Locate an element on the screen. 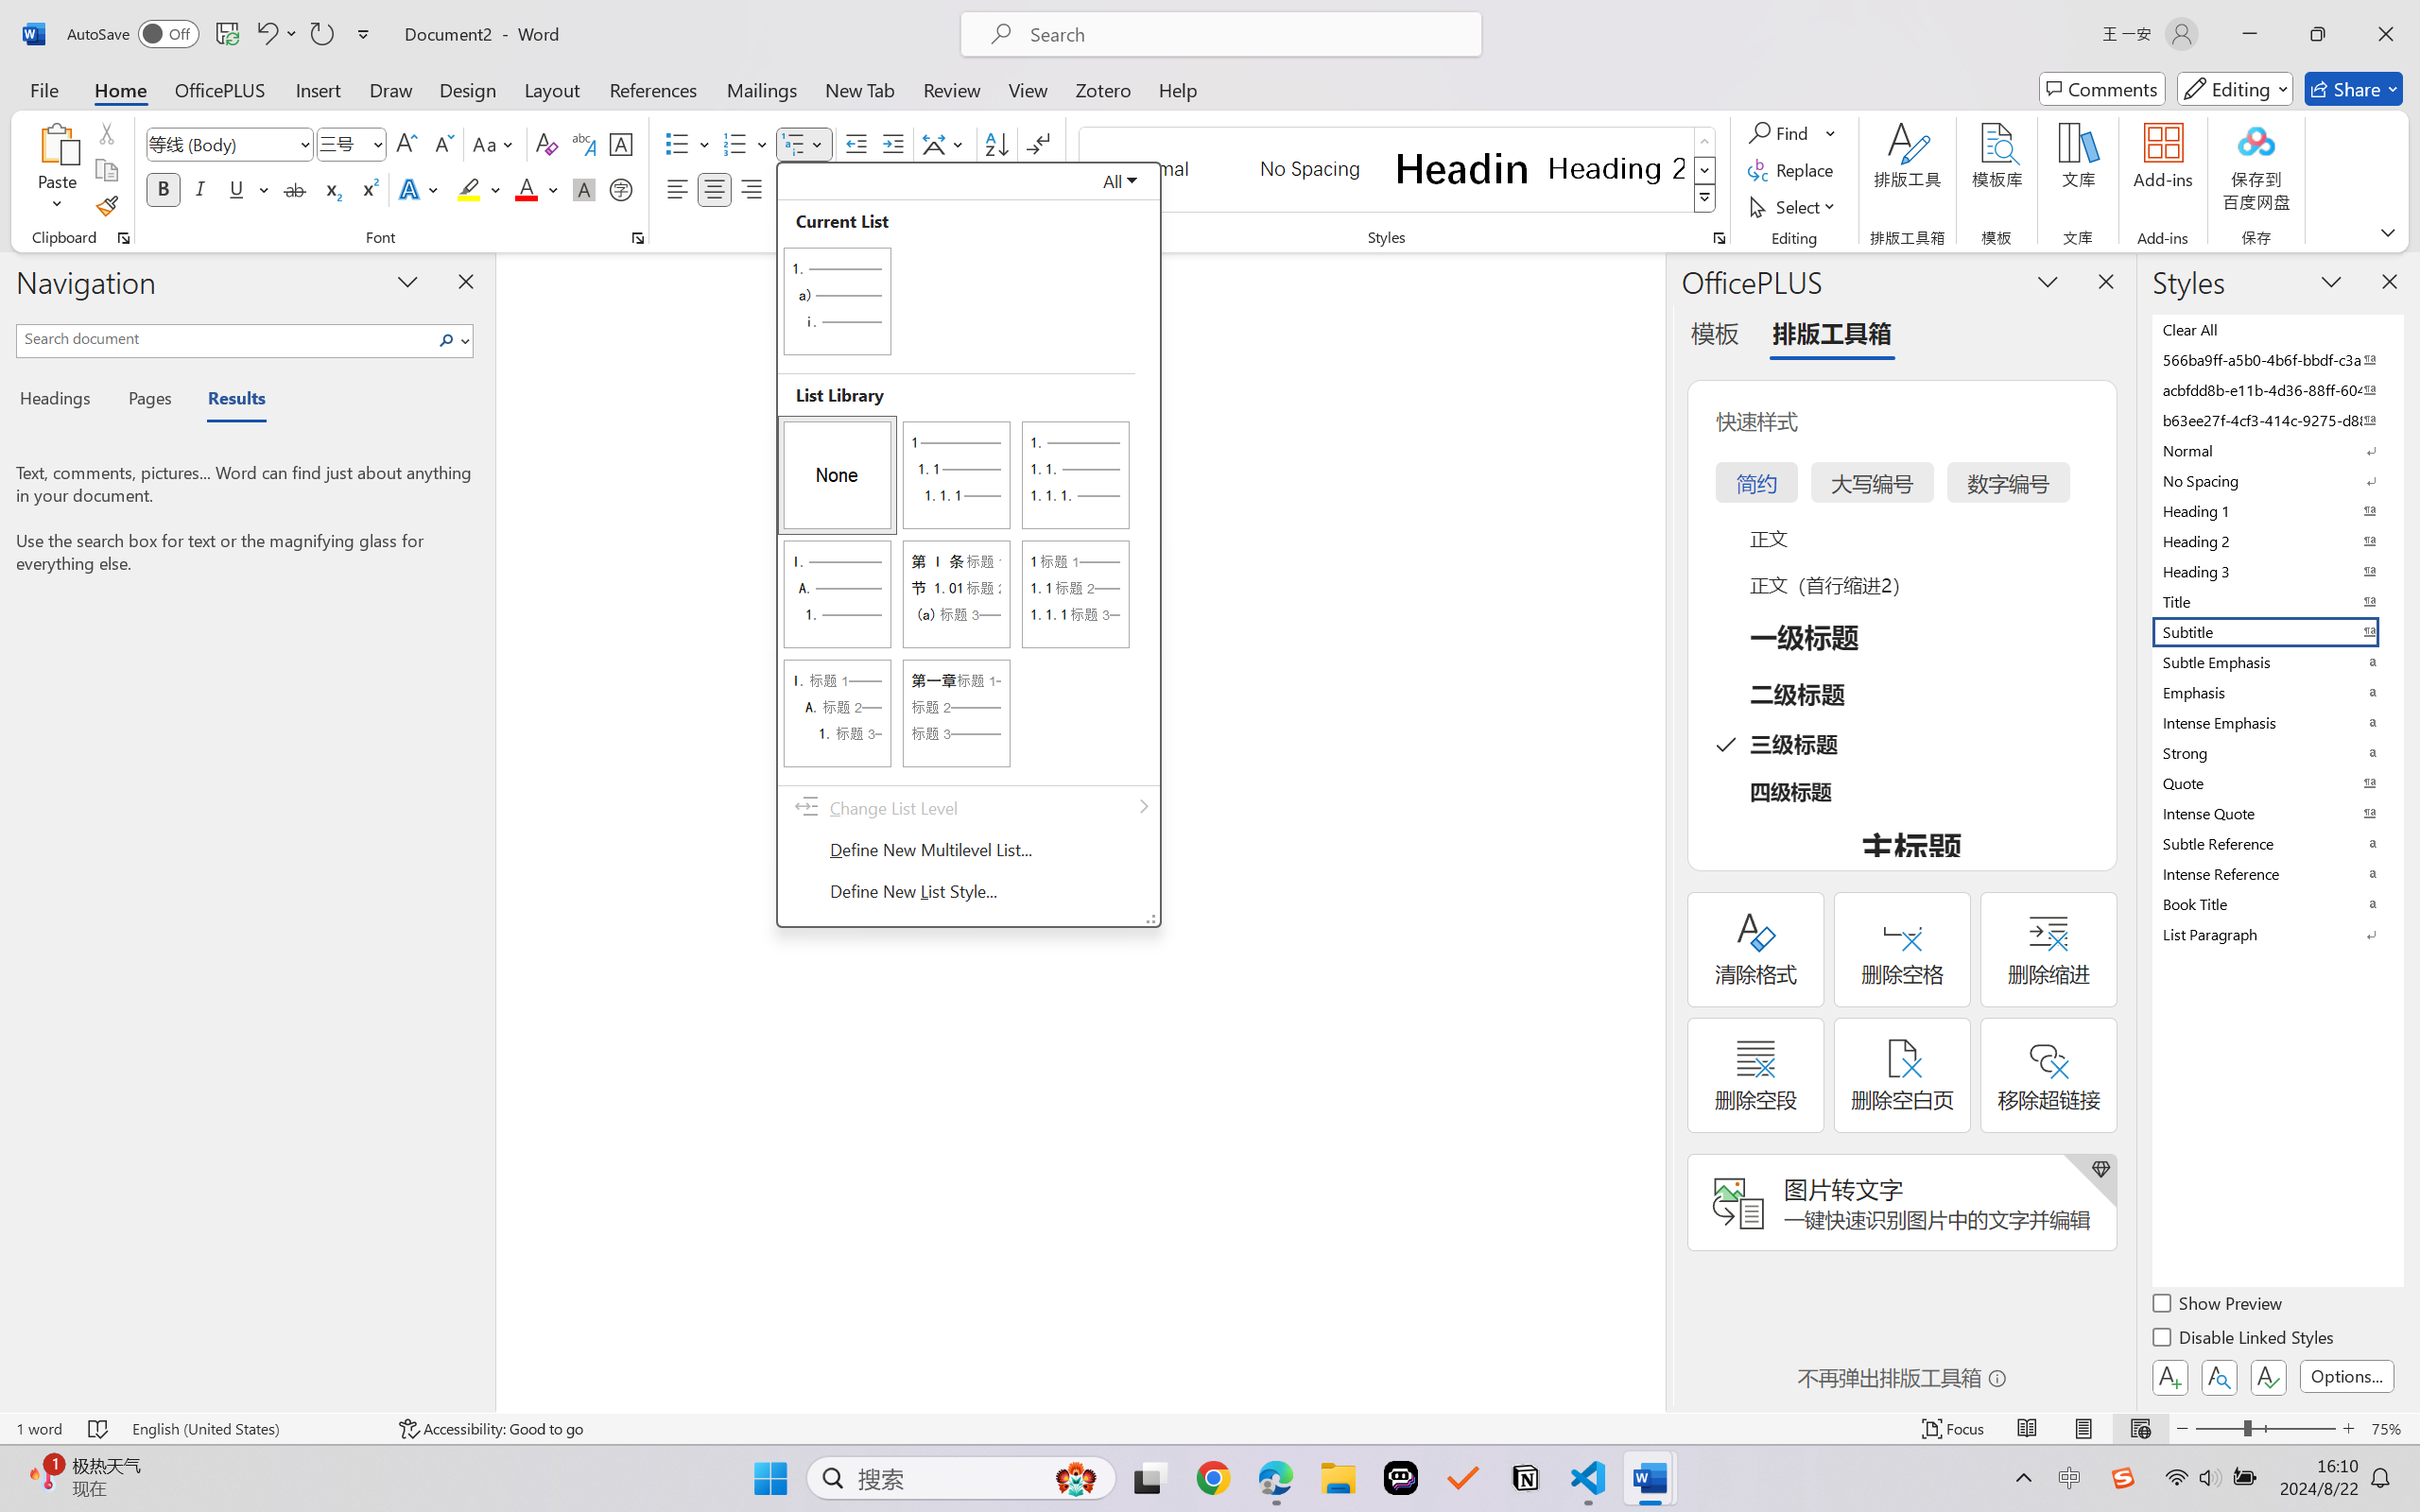 This screenshot has width=2420, height=1512. Find is located at coordinates (1978, 113).